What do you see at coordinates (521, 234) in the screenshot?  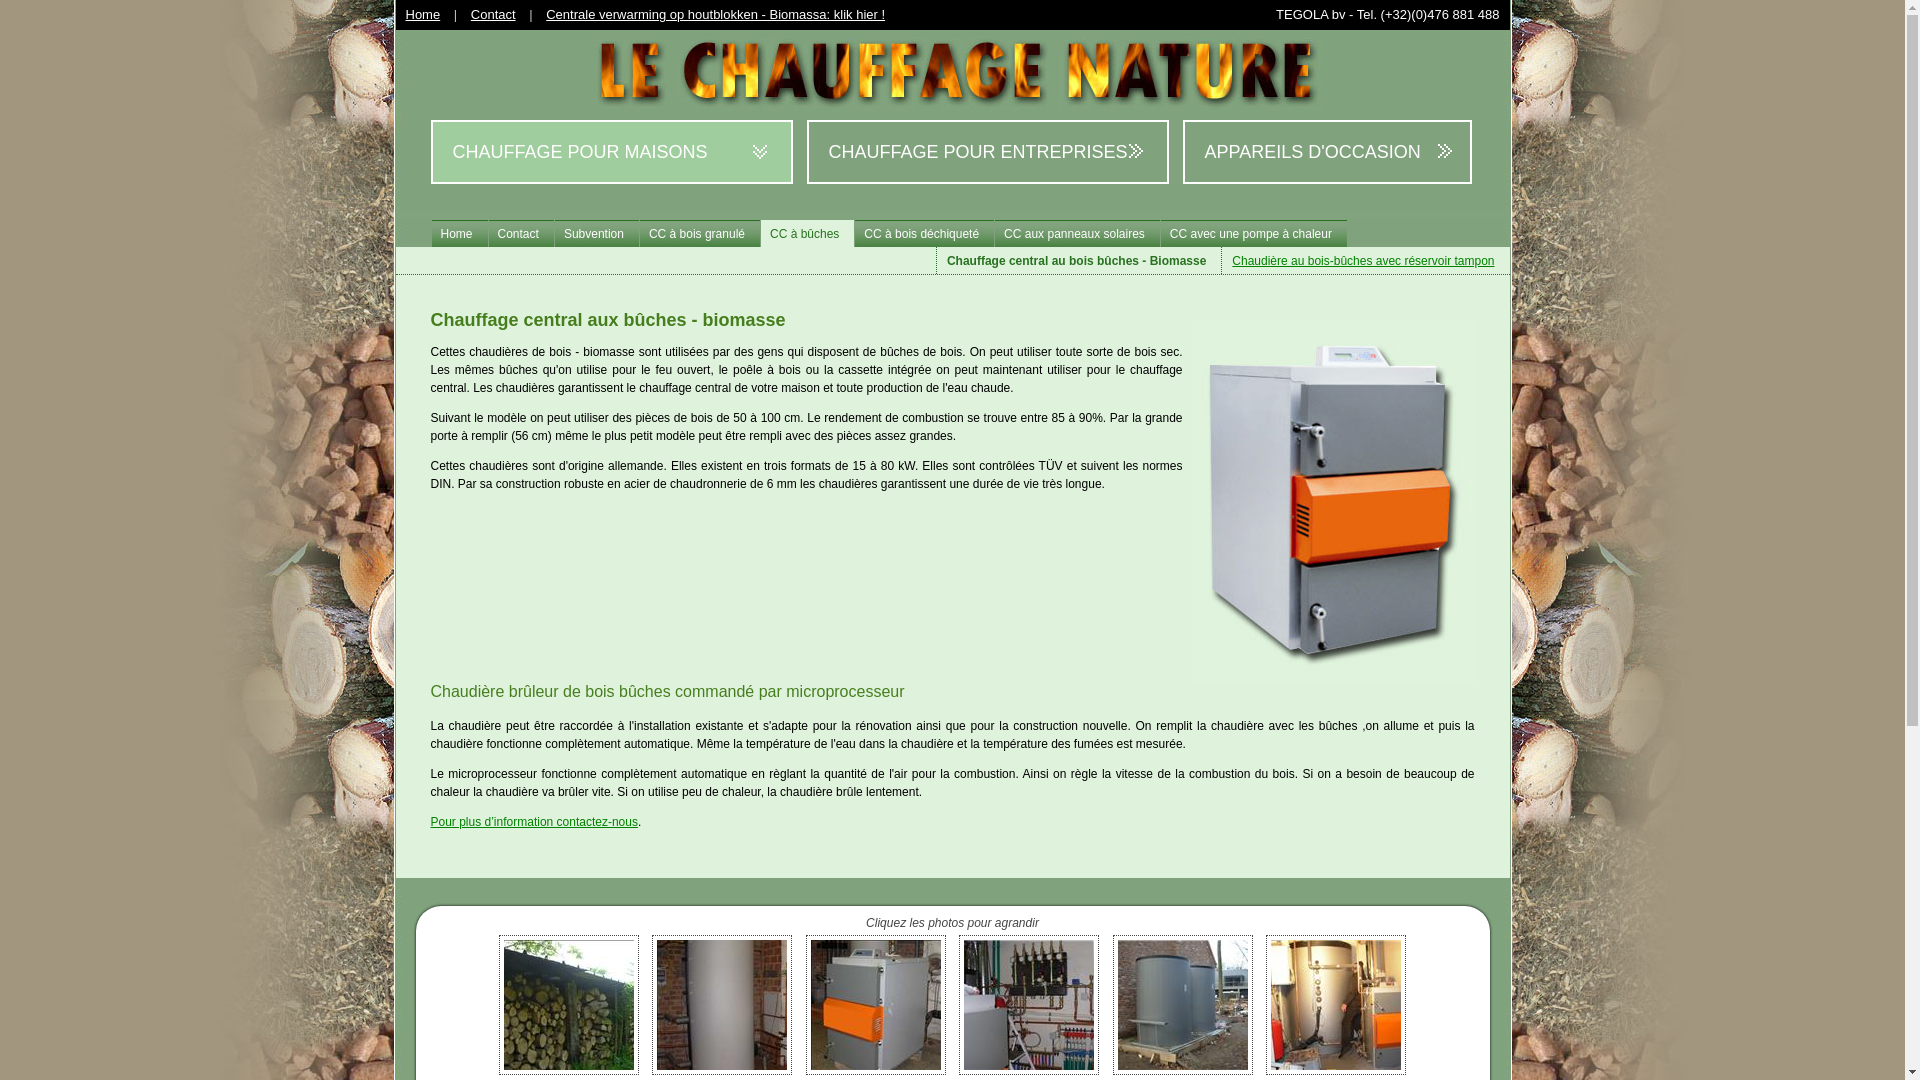 I see `Contact` at bounding box center [521, 234].